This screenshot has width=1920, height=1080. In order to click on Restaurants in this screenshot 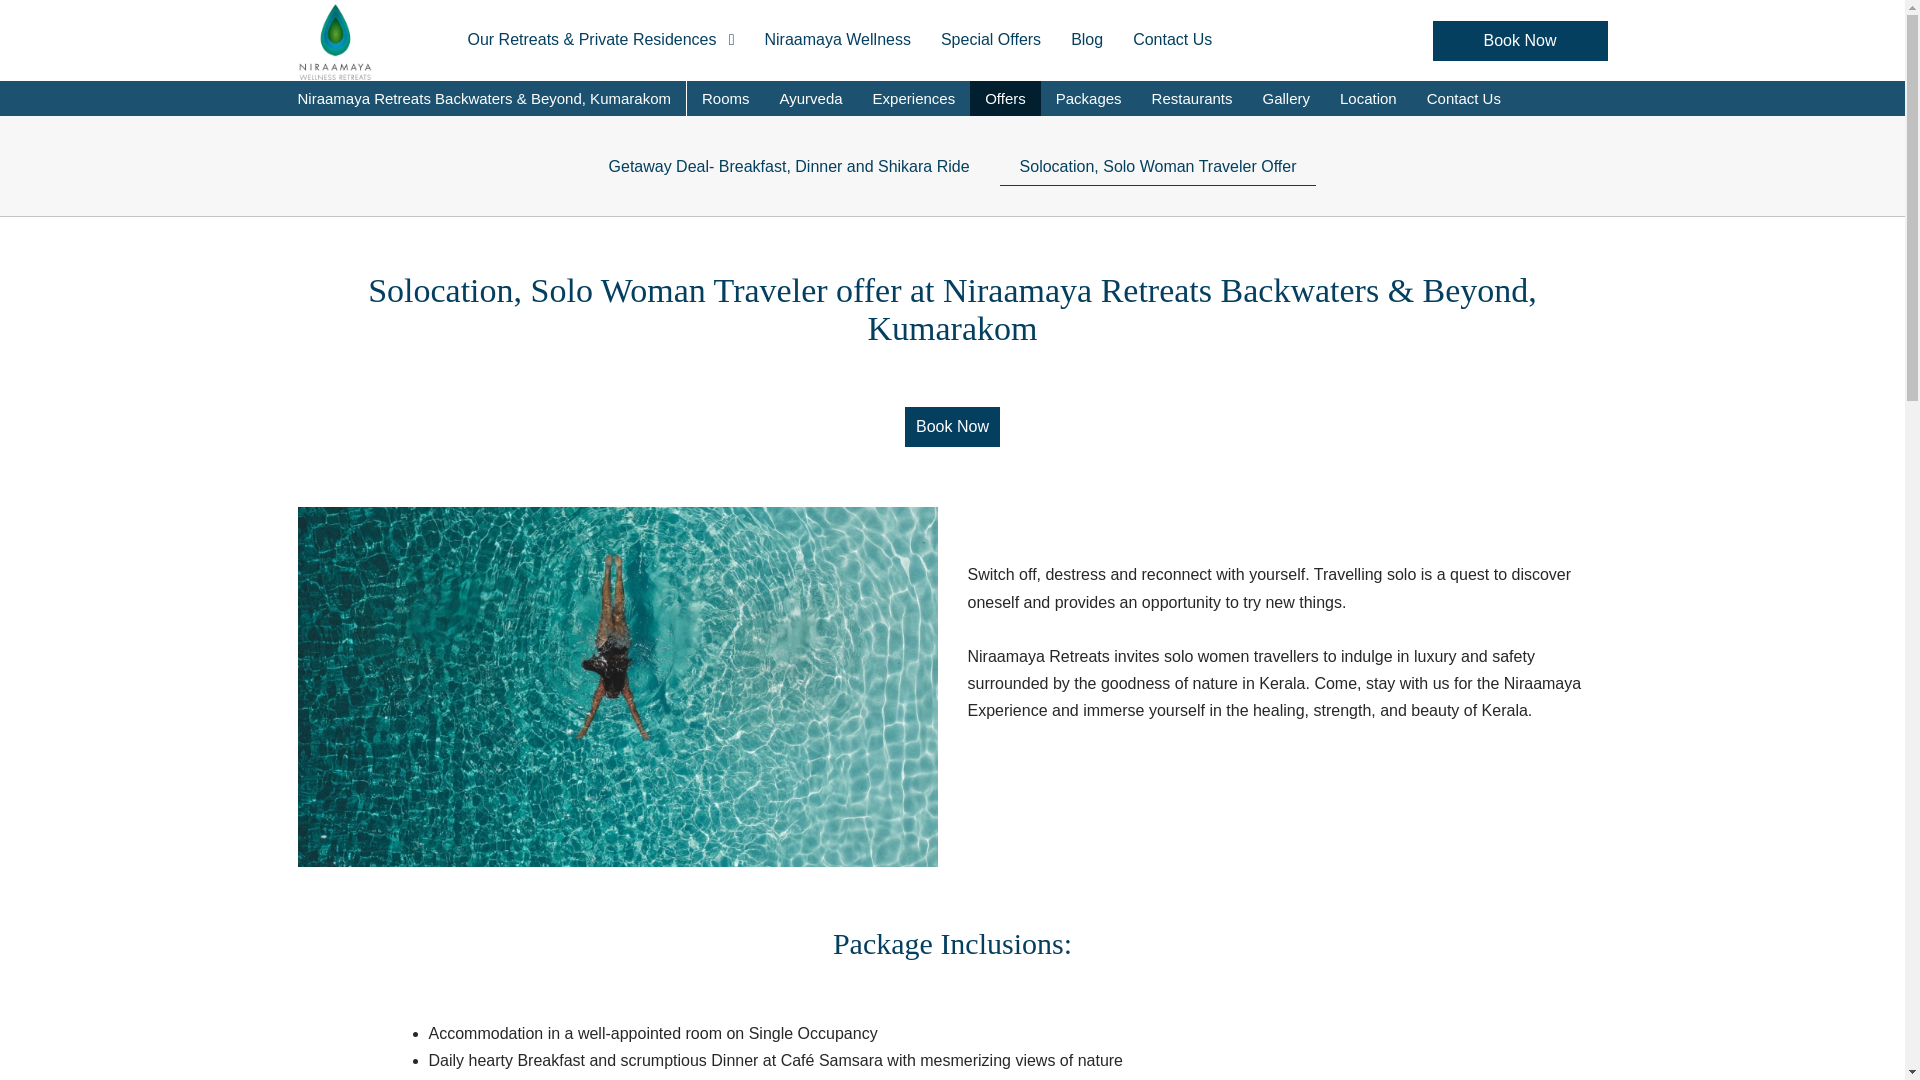, I will do `click(1192, 98)`.